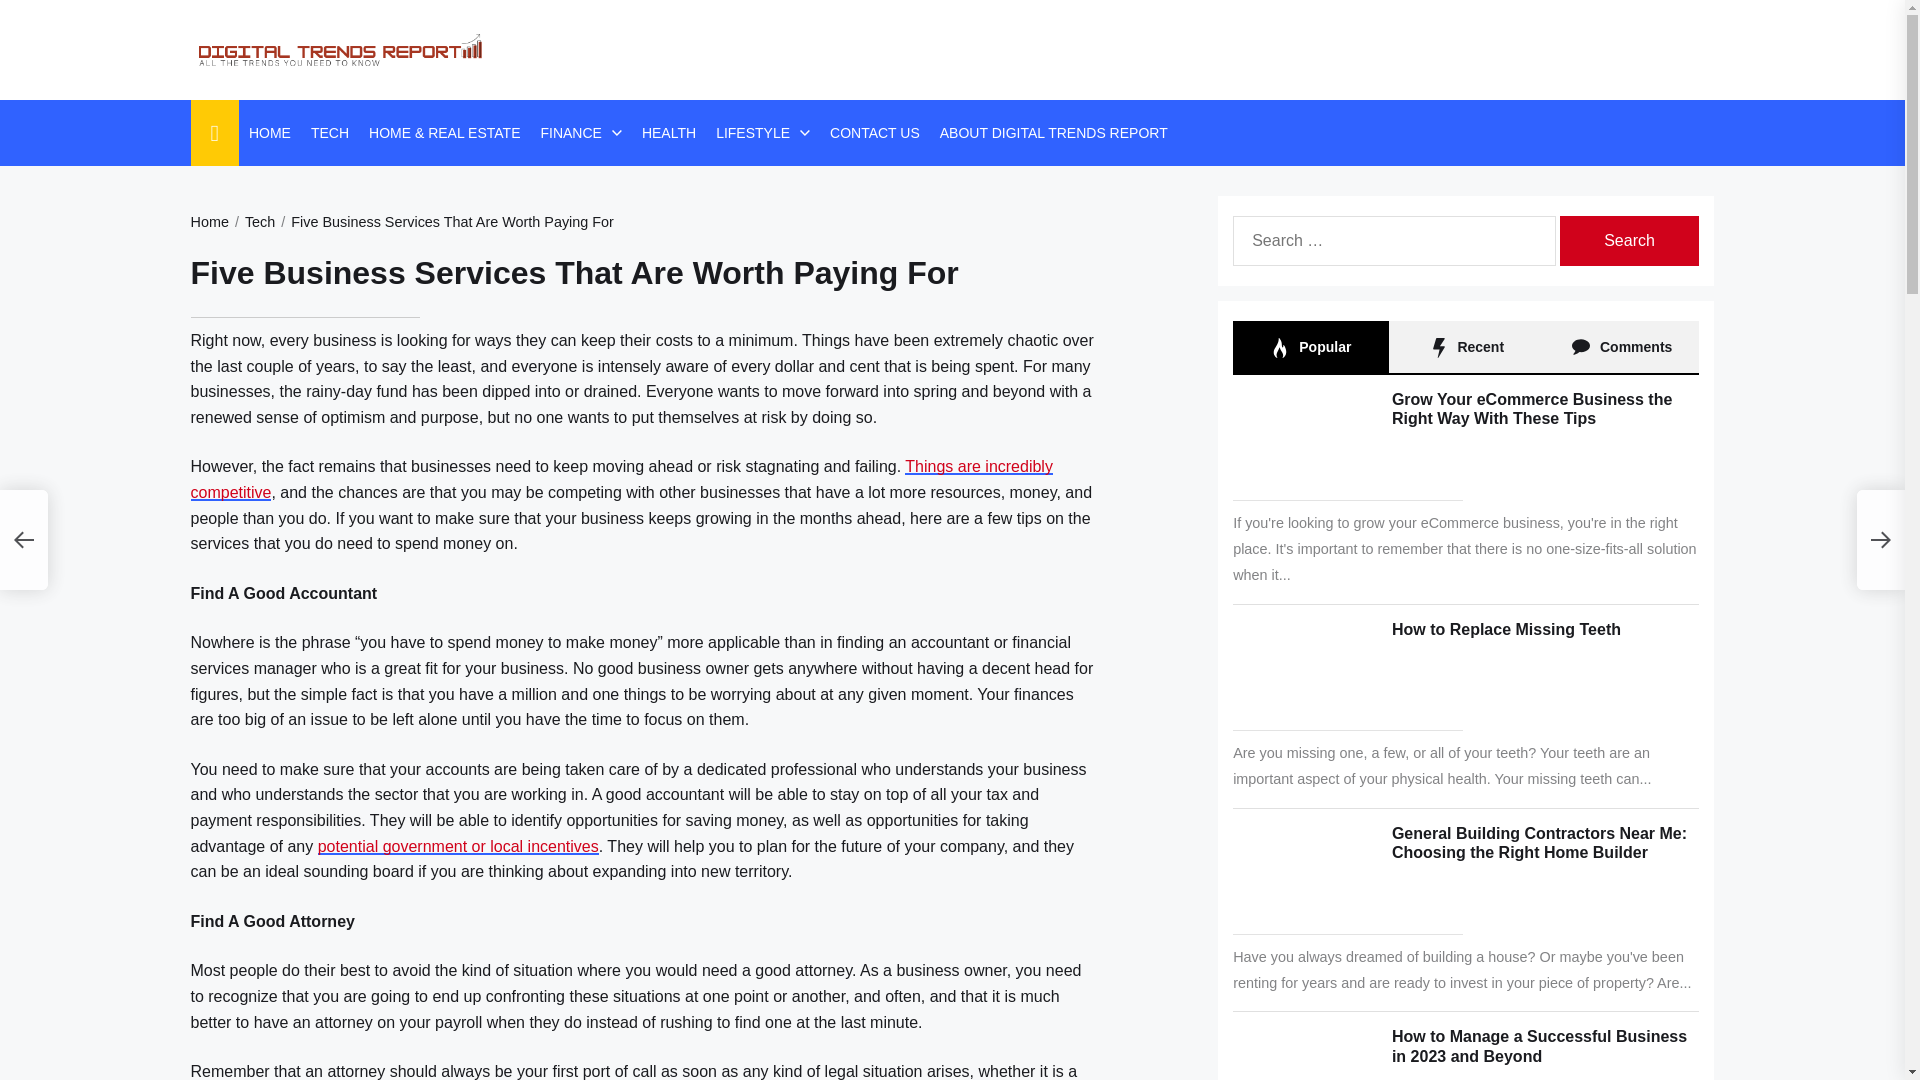 This screenshot has width=1920, height=1080. What do you see at coordinates (251, 222) in the screenshot?
I see `Tech` at bounding box center [251, 222].